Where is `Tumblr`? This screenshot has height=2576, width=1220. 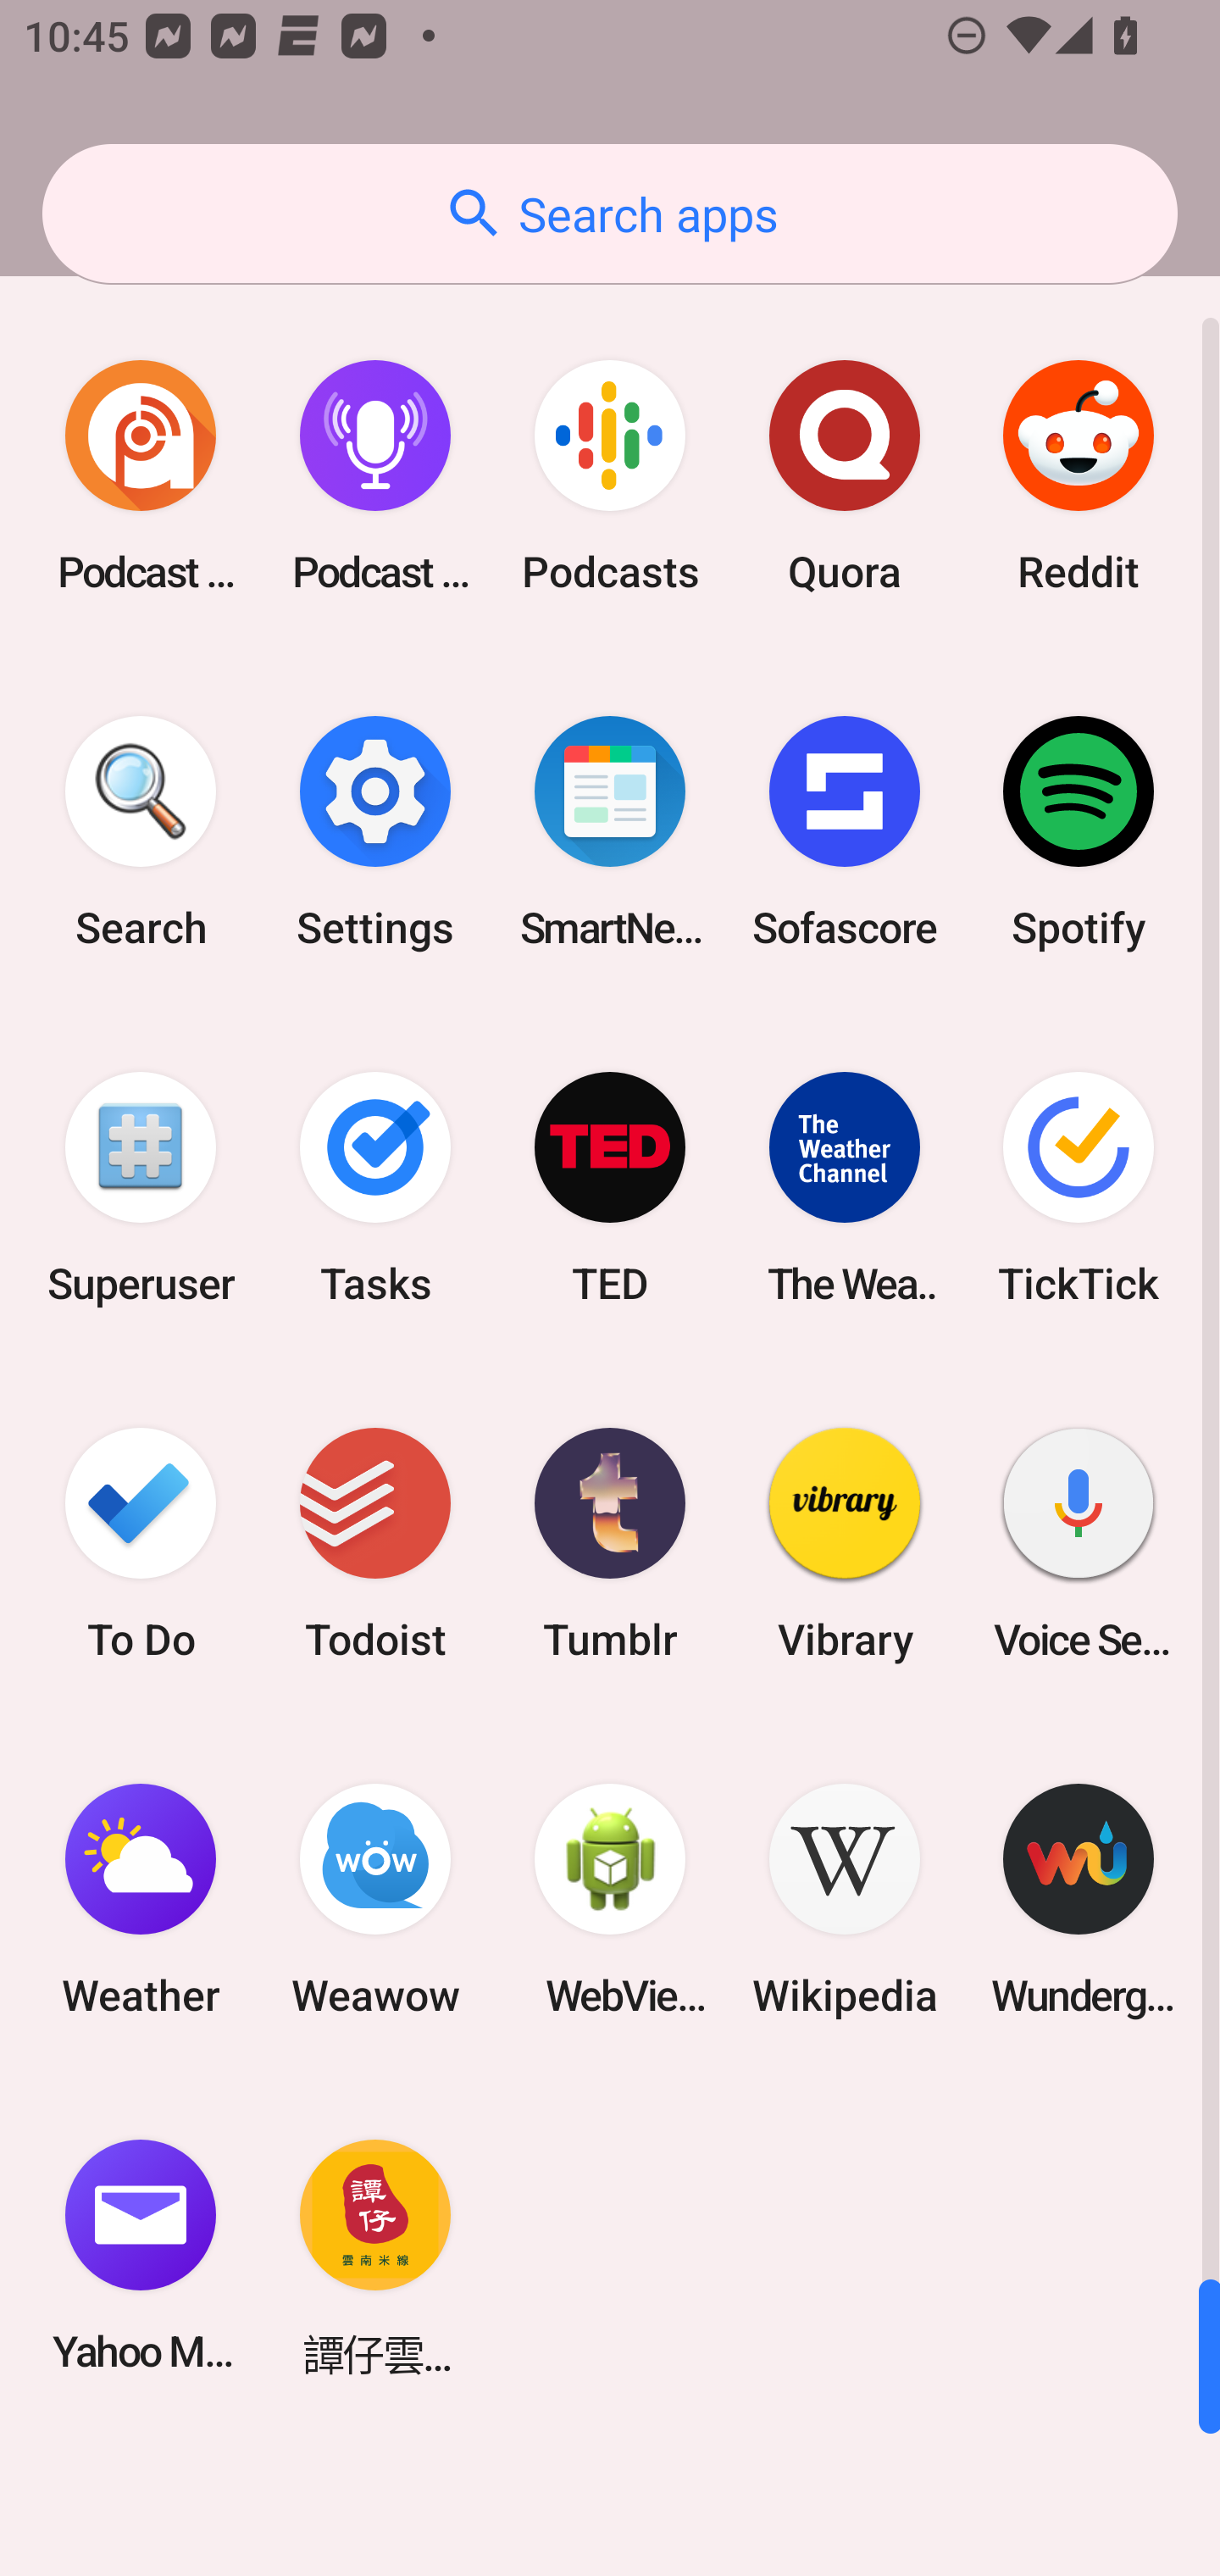
Tumblr is located at coordinates (610, 1542).